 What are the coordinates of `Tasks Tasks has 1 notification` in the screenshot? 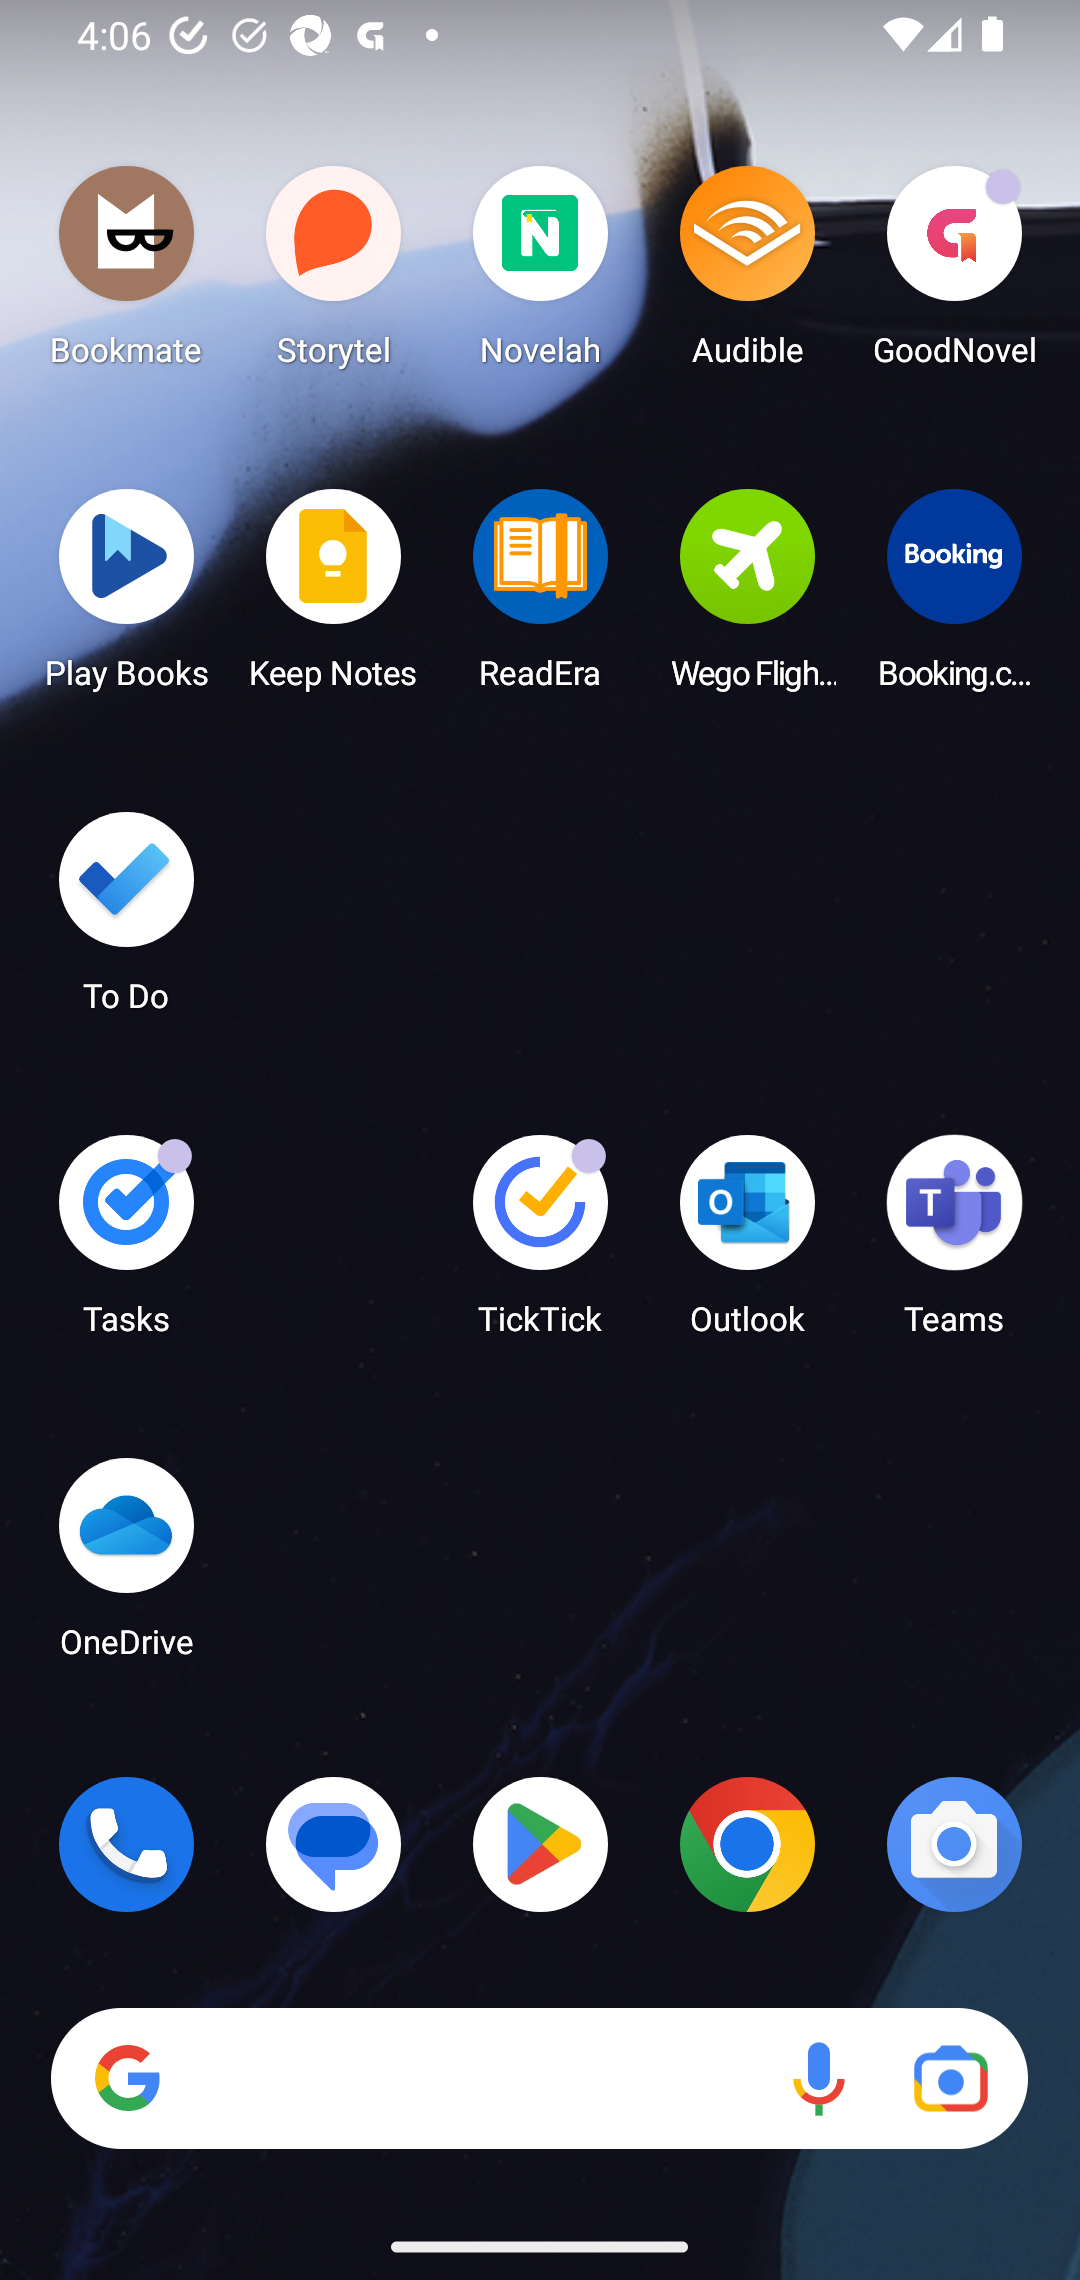 It's located at (126, 1244).